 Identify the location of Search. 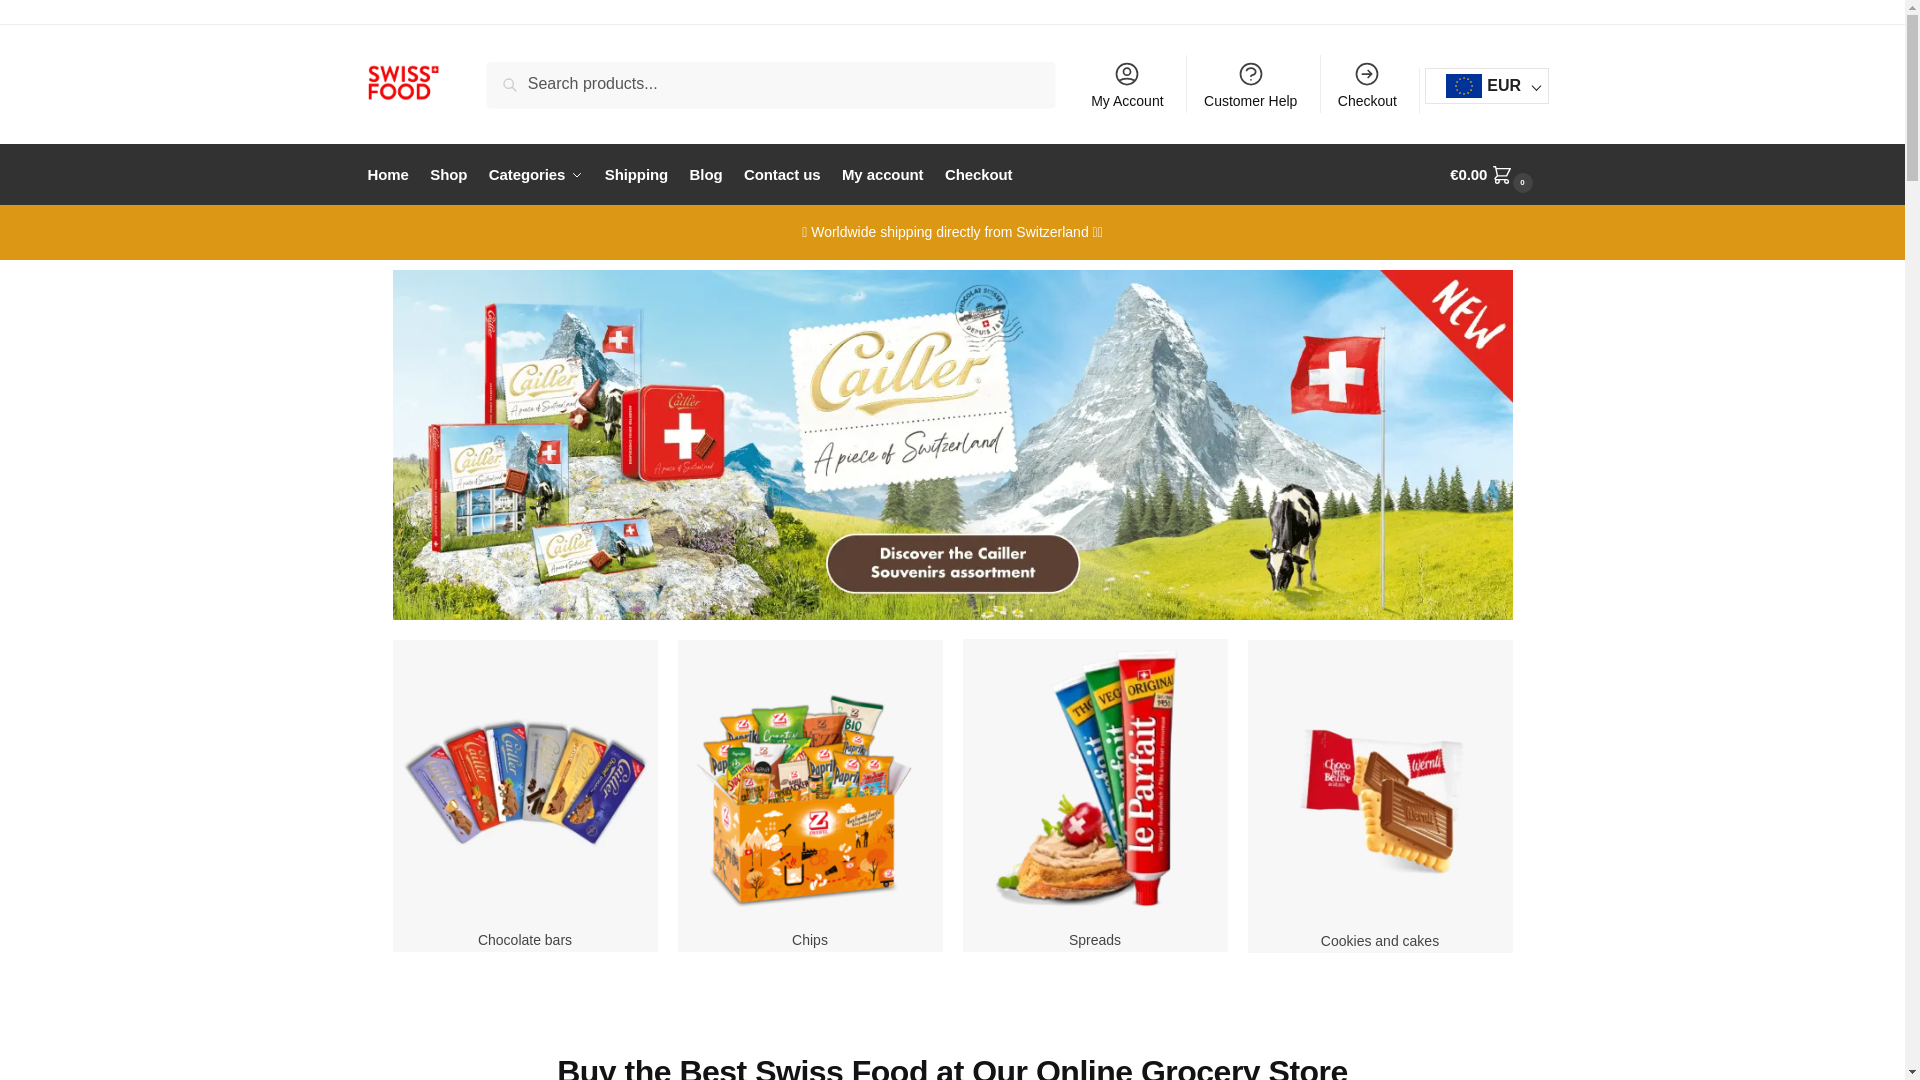
(518, 75).